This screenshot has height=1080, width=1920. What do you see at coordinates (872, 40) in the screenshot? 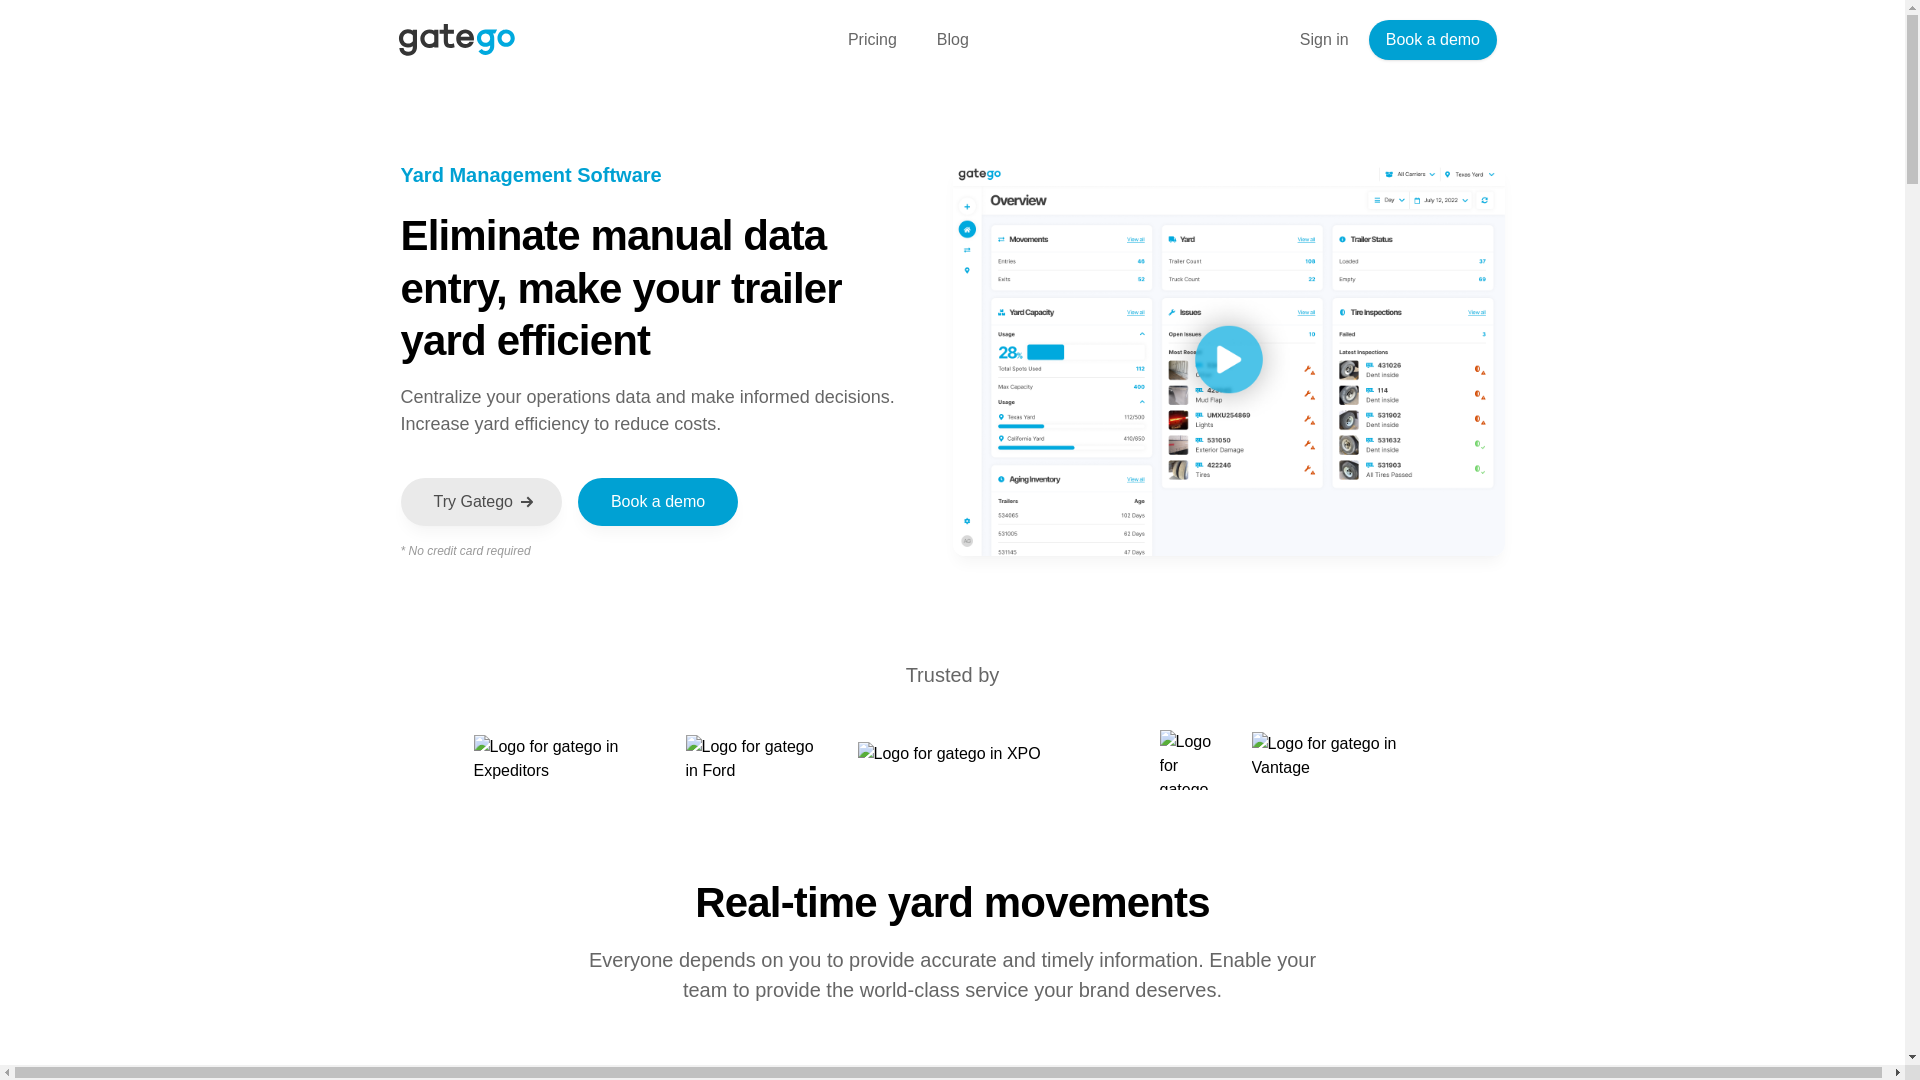
I see `Pricing` at bounding box center [872, 40].